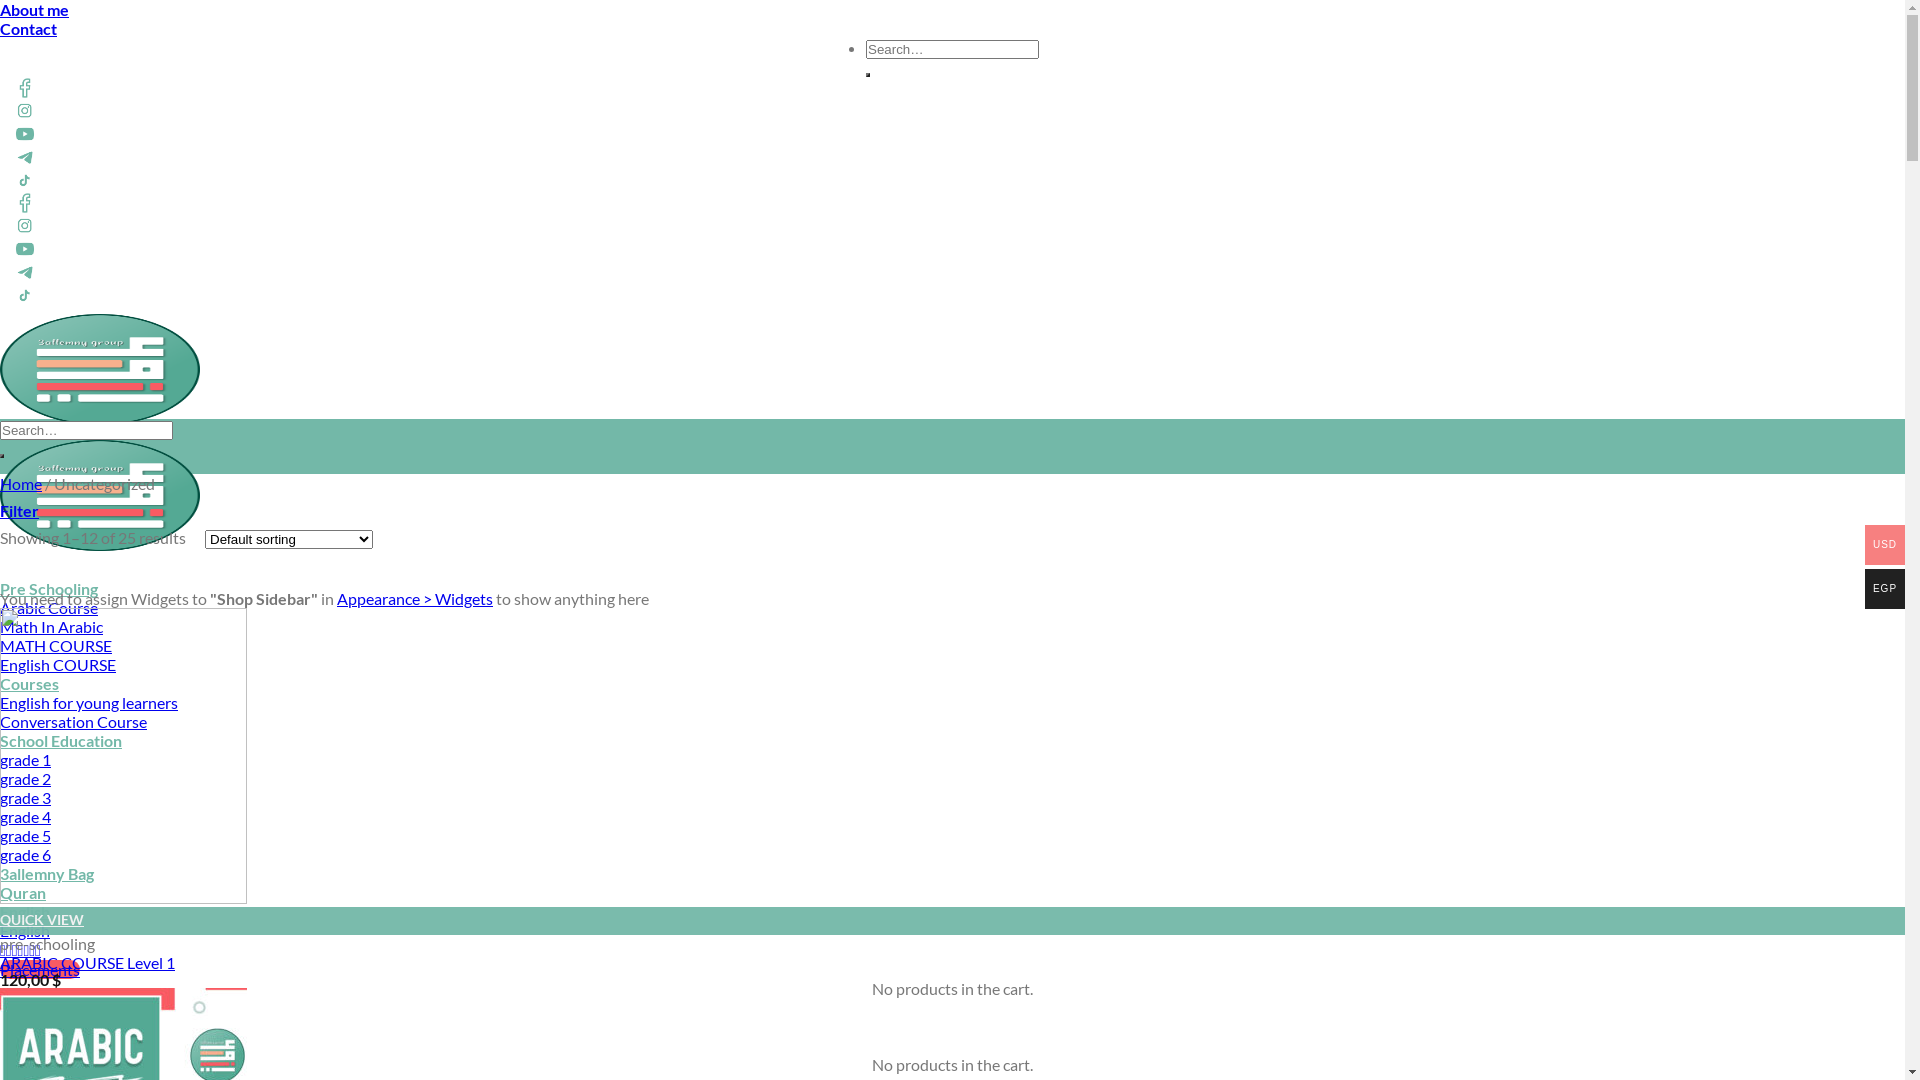 The width and height of the screenshot is (1920, 1080). What do you see at coordinates (26, 836) in the screenshot?
I see `grade 5` at bounding box center [26, 836].